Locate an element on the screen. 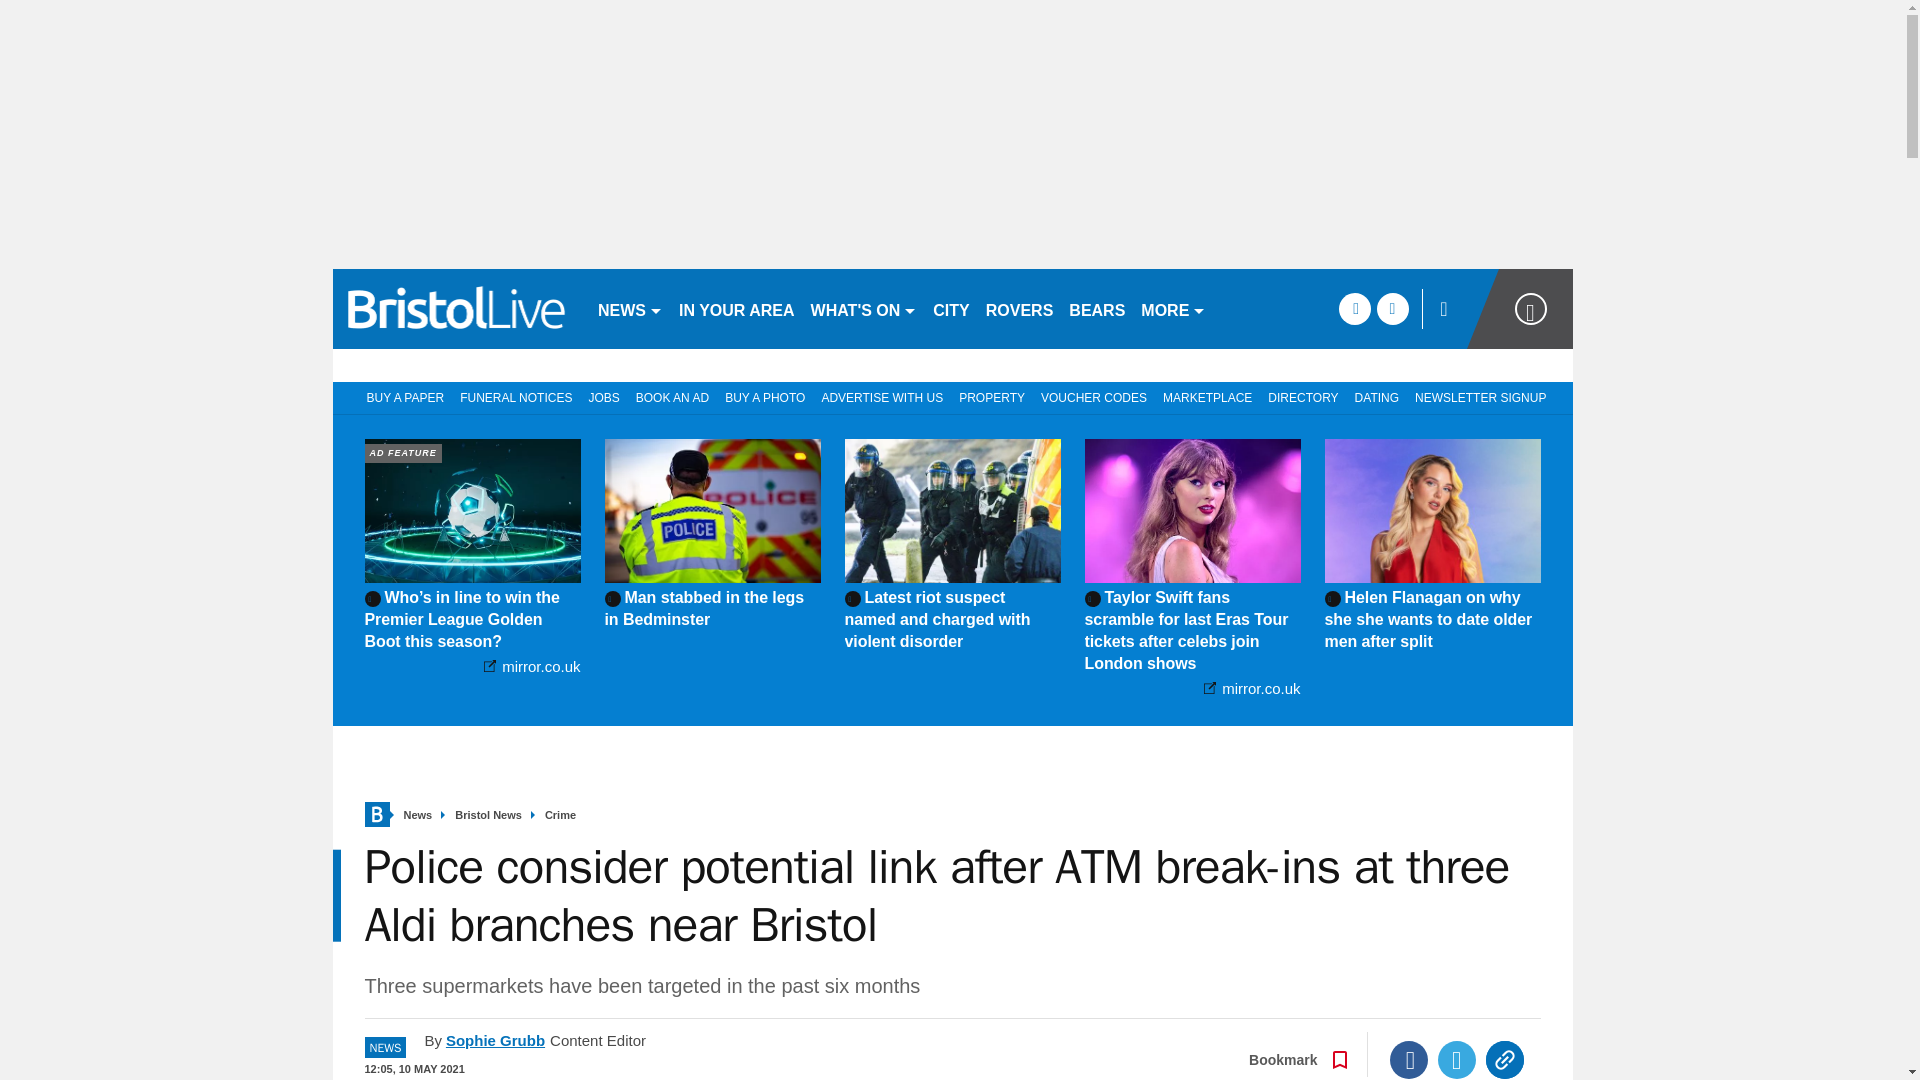 Image resolution: width=1920 pixels, height=1080 pixels. Facebook is located at coordinates (1409, 1060).